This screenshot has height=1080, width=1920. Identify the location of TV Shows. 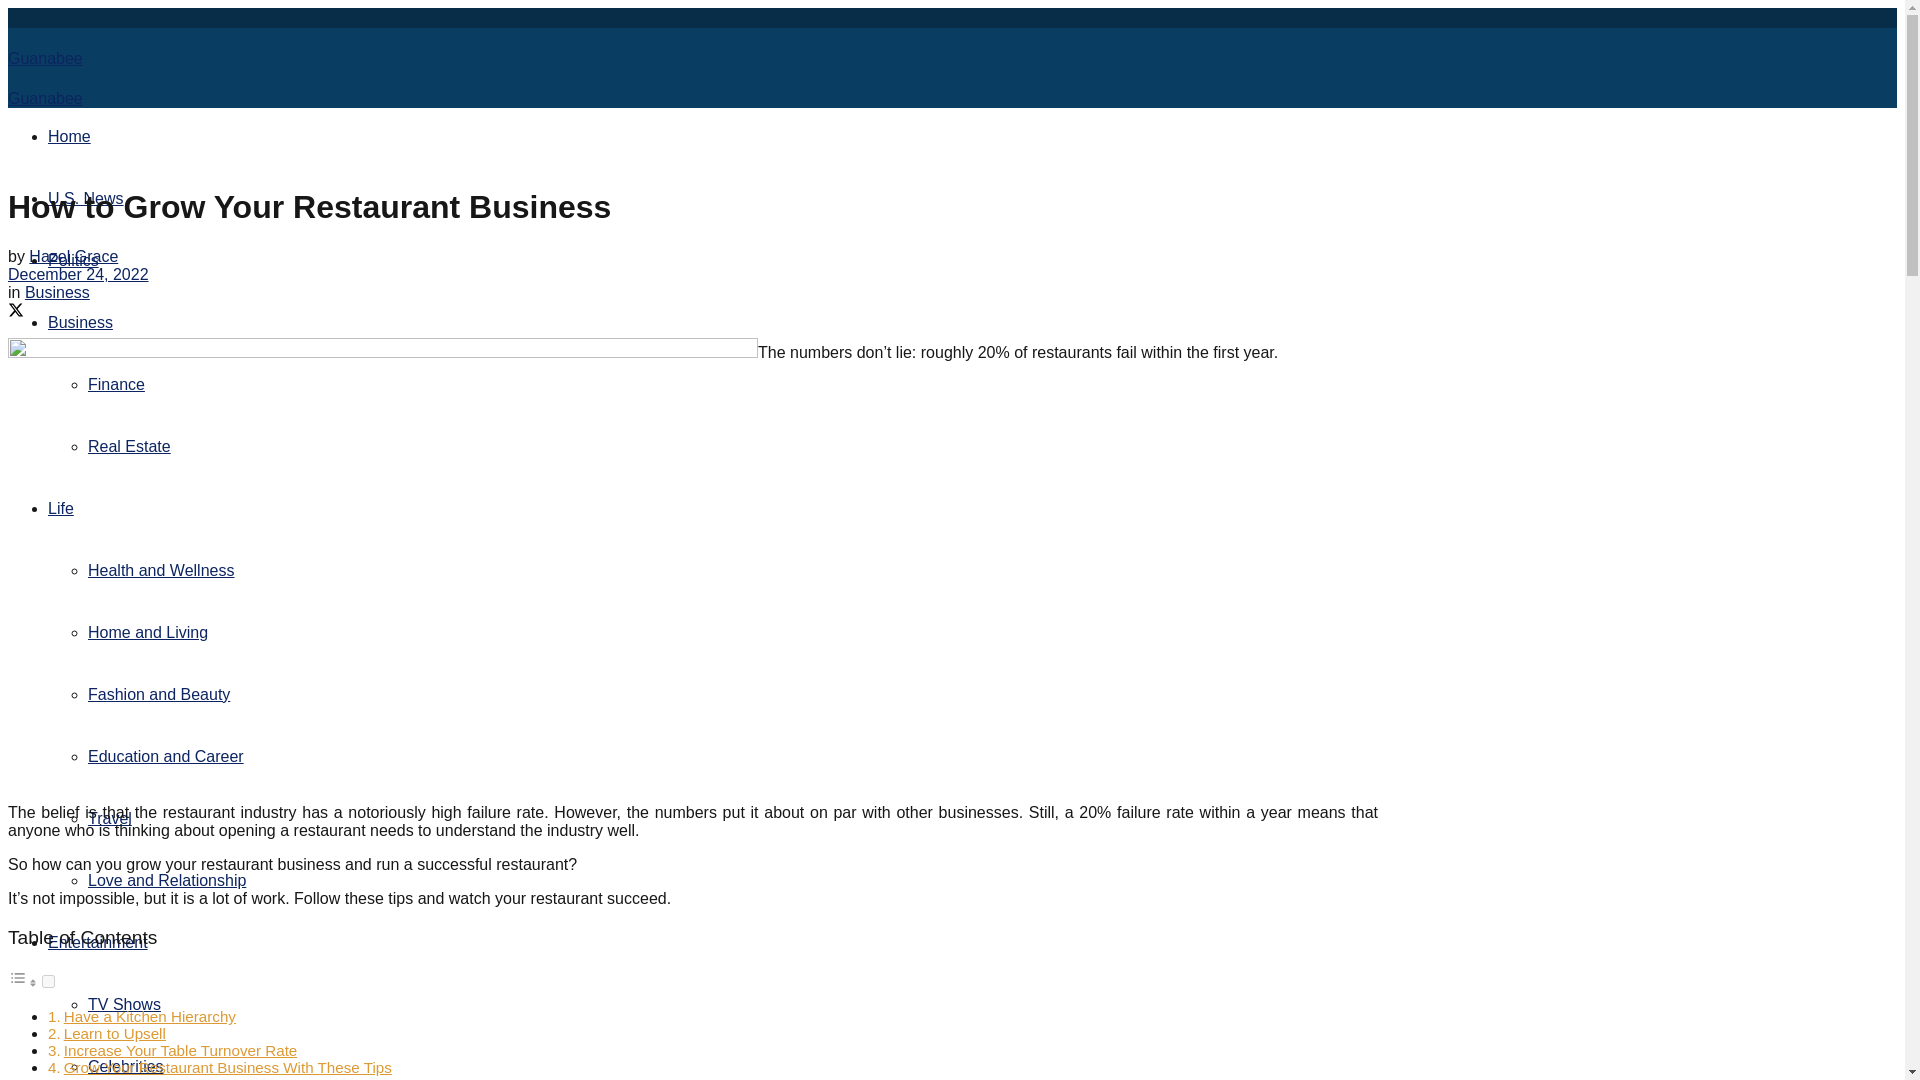
(124, 1004).